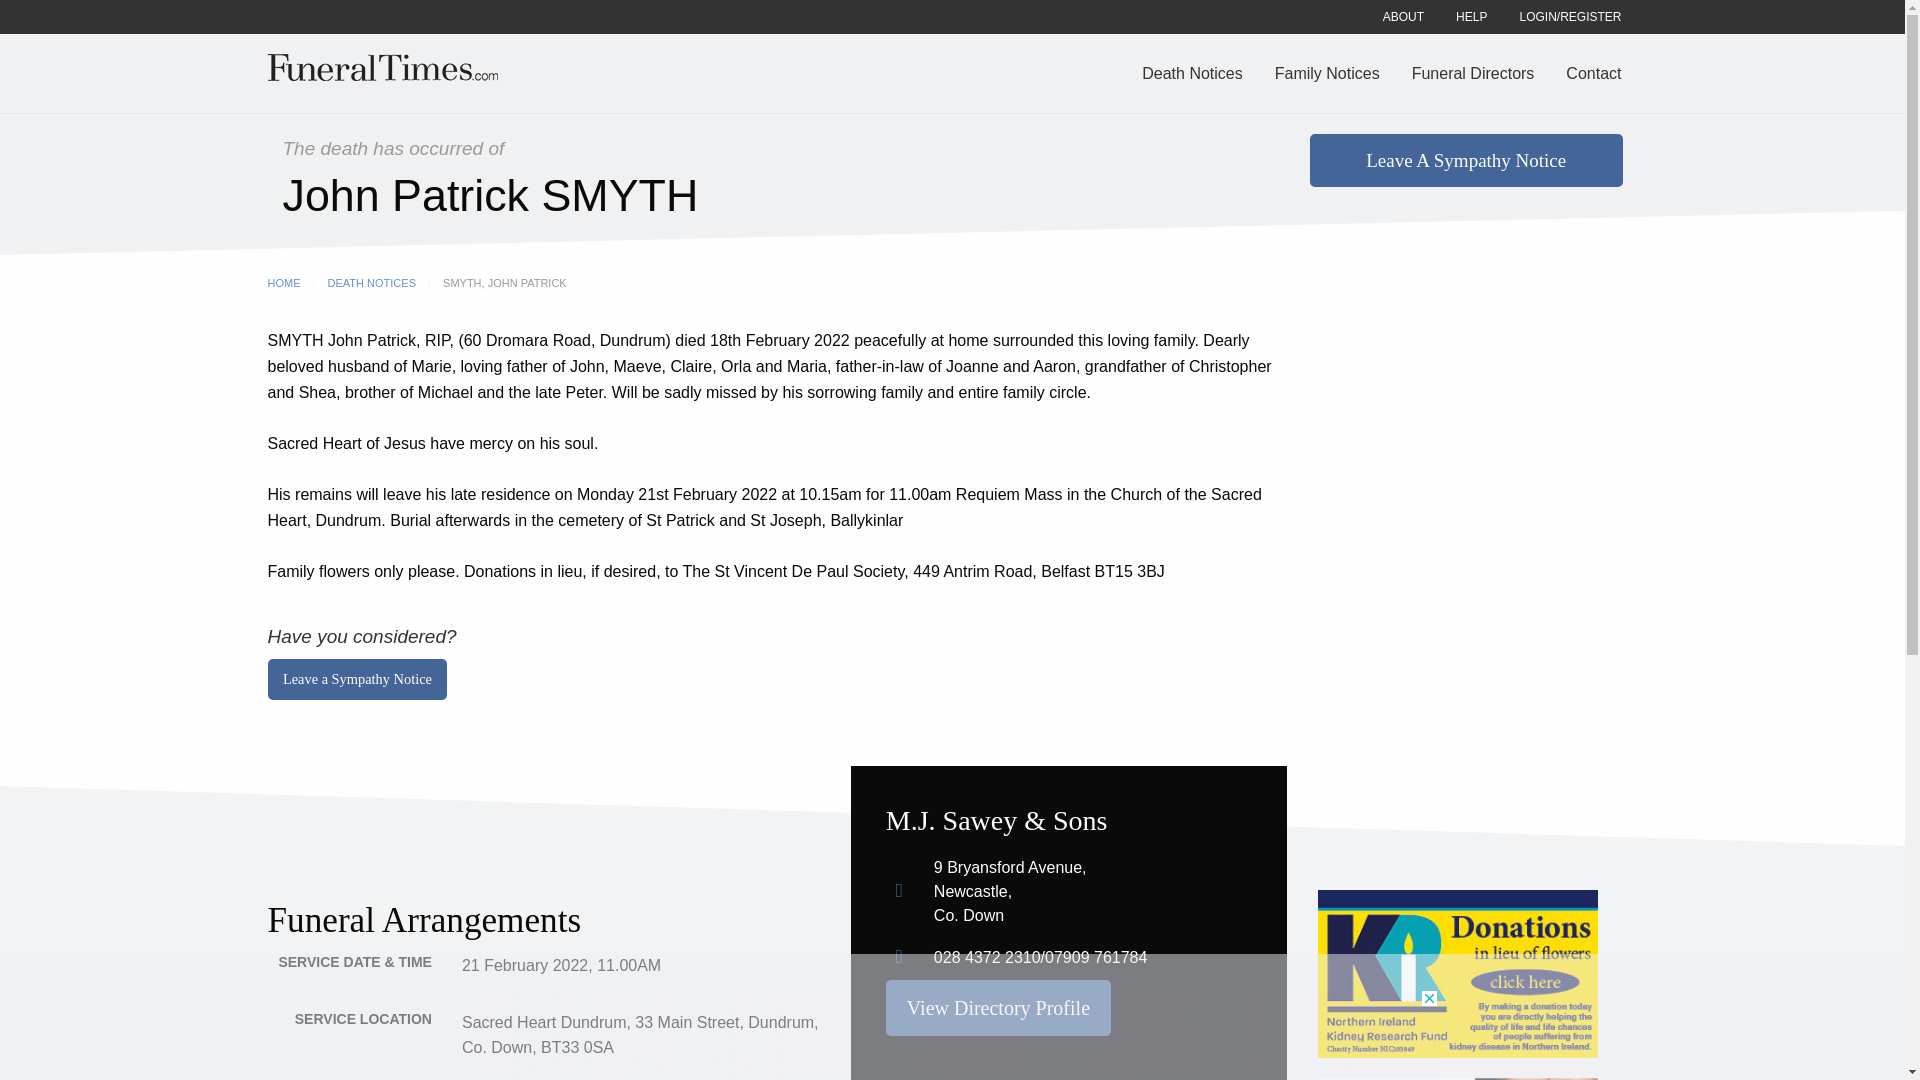 Image resolution: width=1920 pixels, height=1080 pixels. Describe the element at coordinates (372, 282) in the screenshot. I see `DEATH NOTICES` at that location.